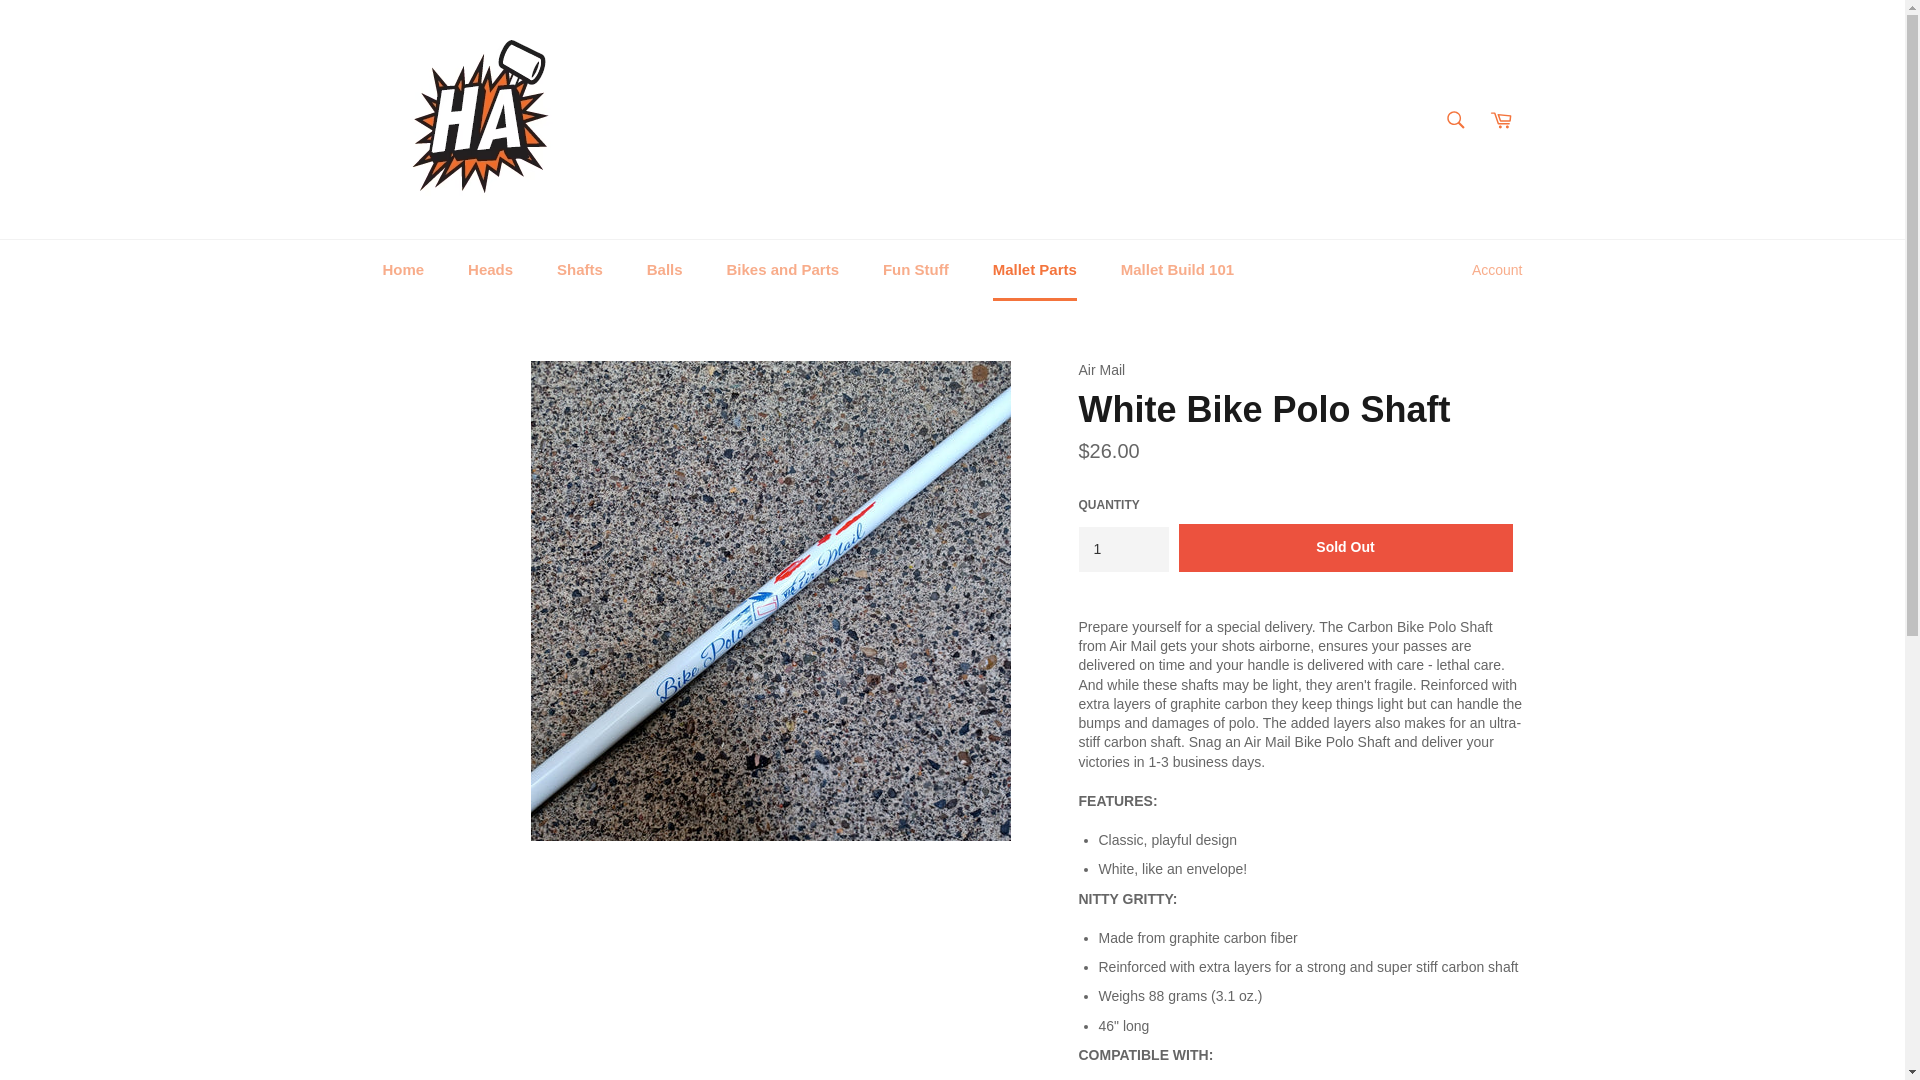 The height and width of the screenshot is (1080, 1920). I want to click on Fun Stuff, so click(916, 270).